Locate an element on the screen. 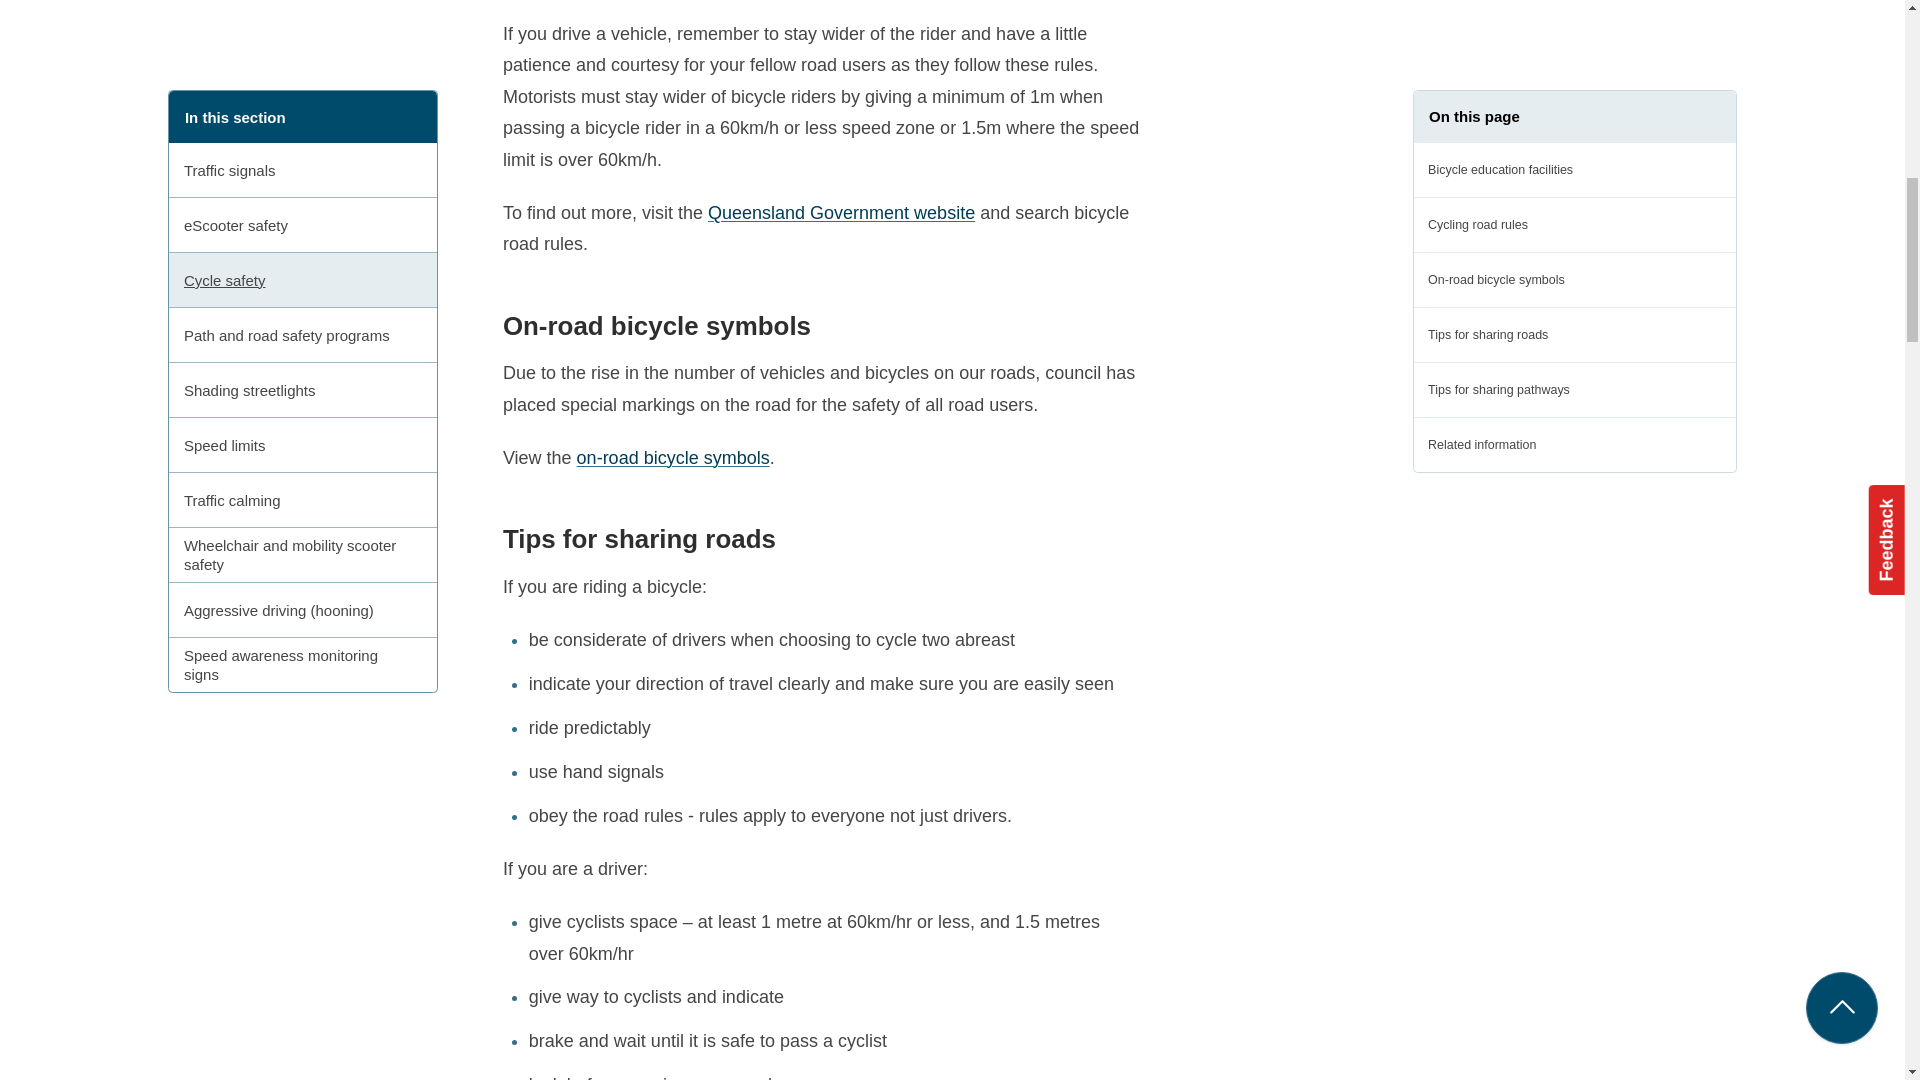 Image resolution: width=1920 pixels, height=1080 pixels. Go back to top is located at coordinates (1842, 281).